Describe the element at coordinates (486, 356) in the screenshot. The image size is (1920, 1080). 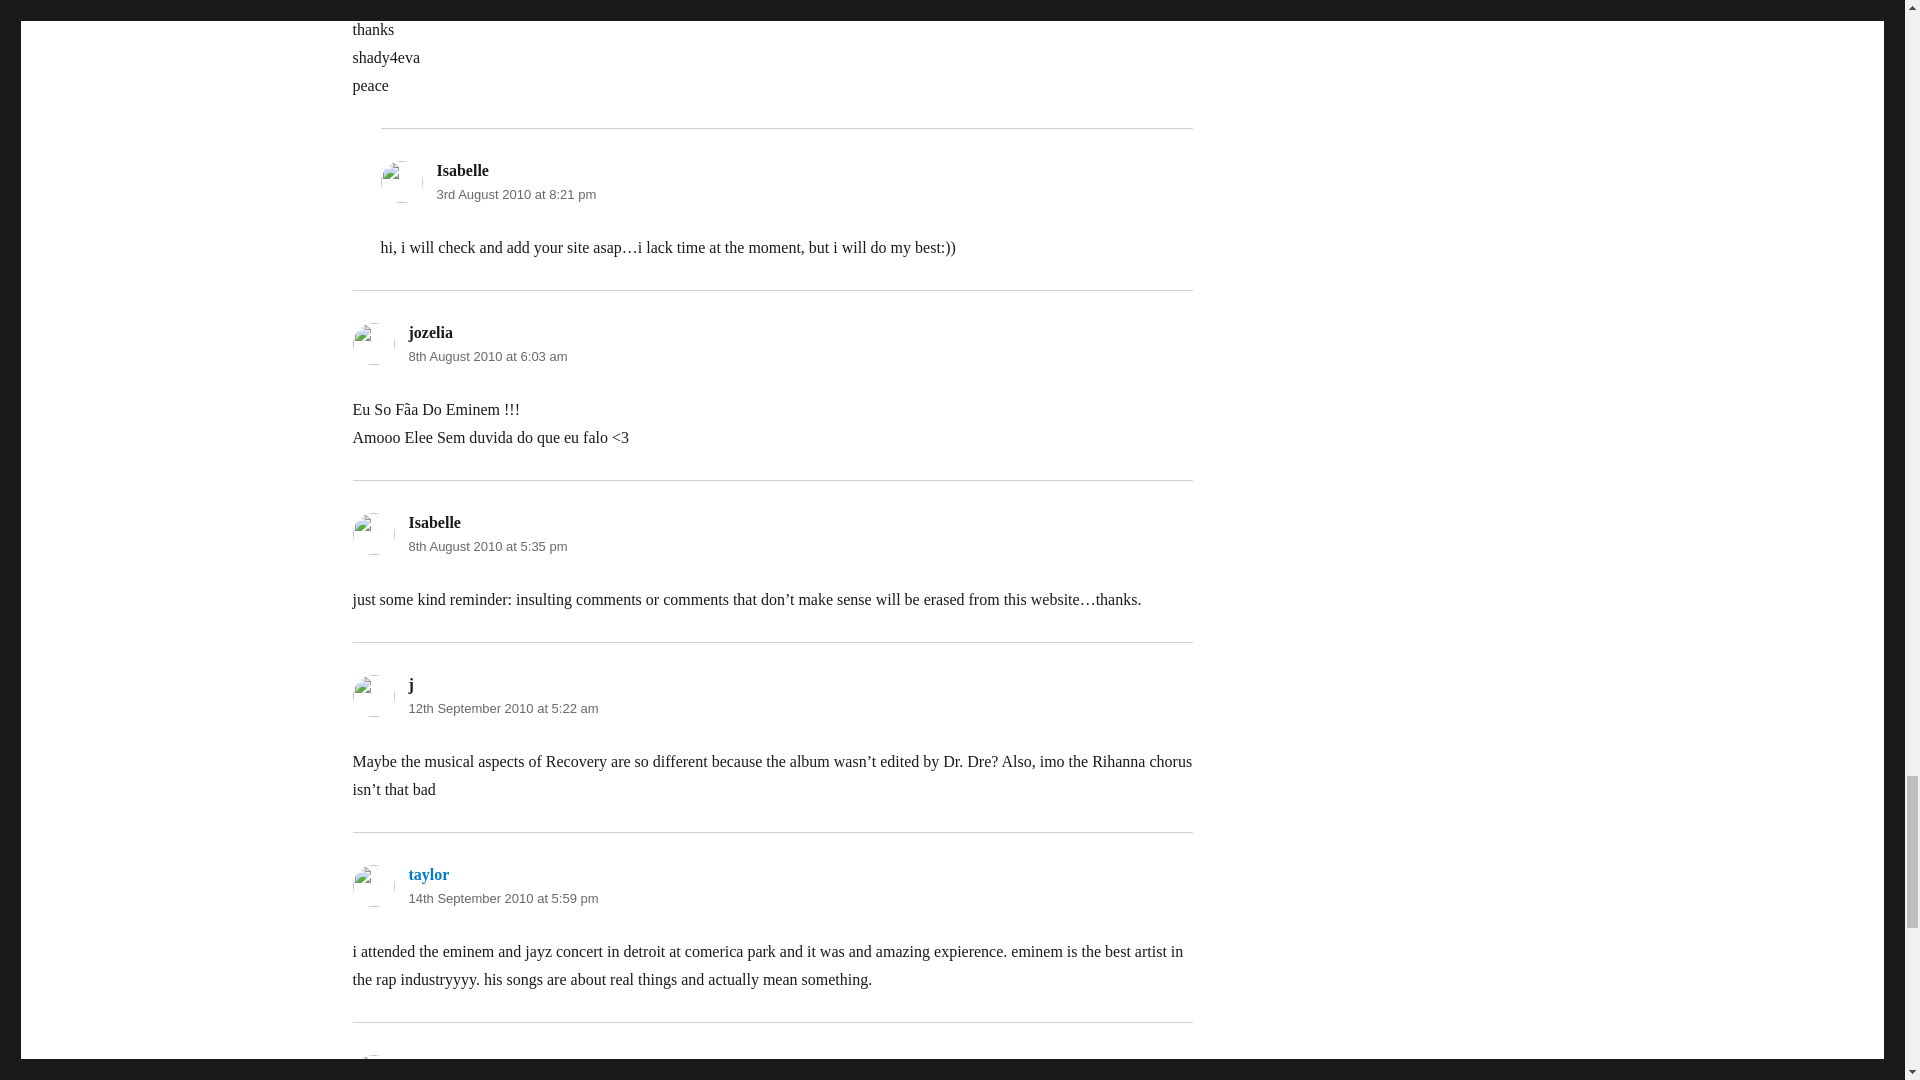
I see `8th August 2010 at 6:03 am` at that location.